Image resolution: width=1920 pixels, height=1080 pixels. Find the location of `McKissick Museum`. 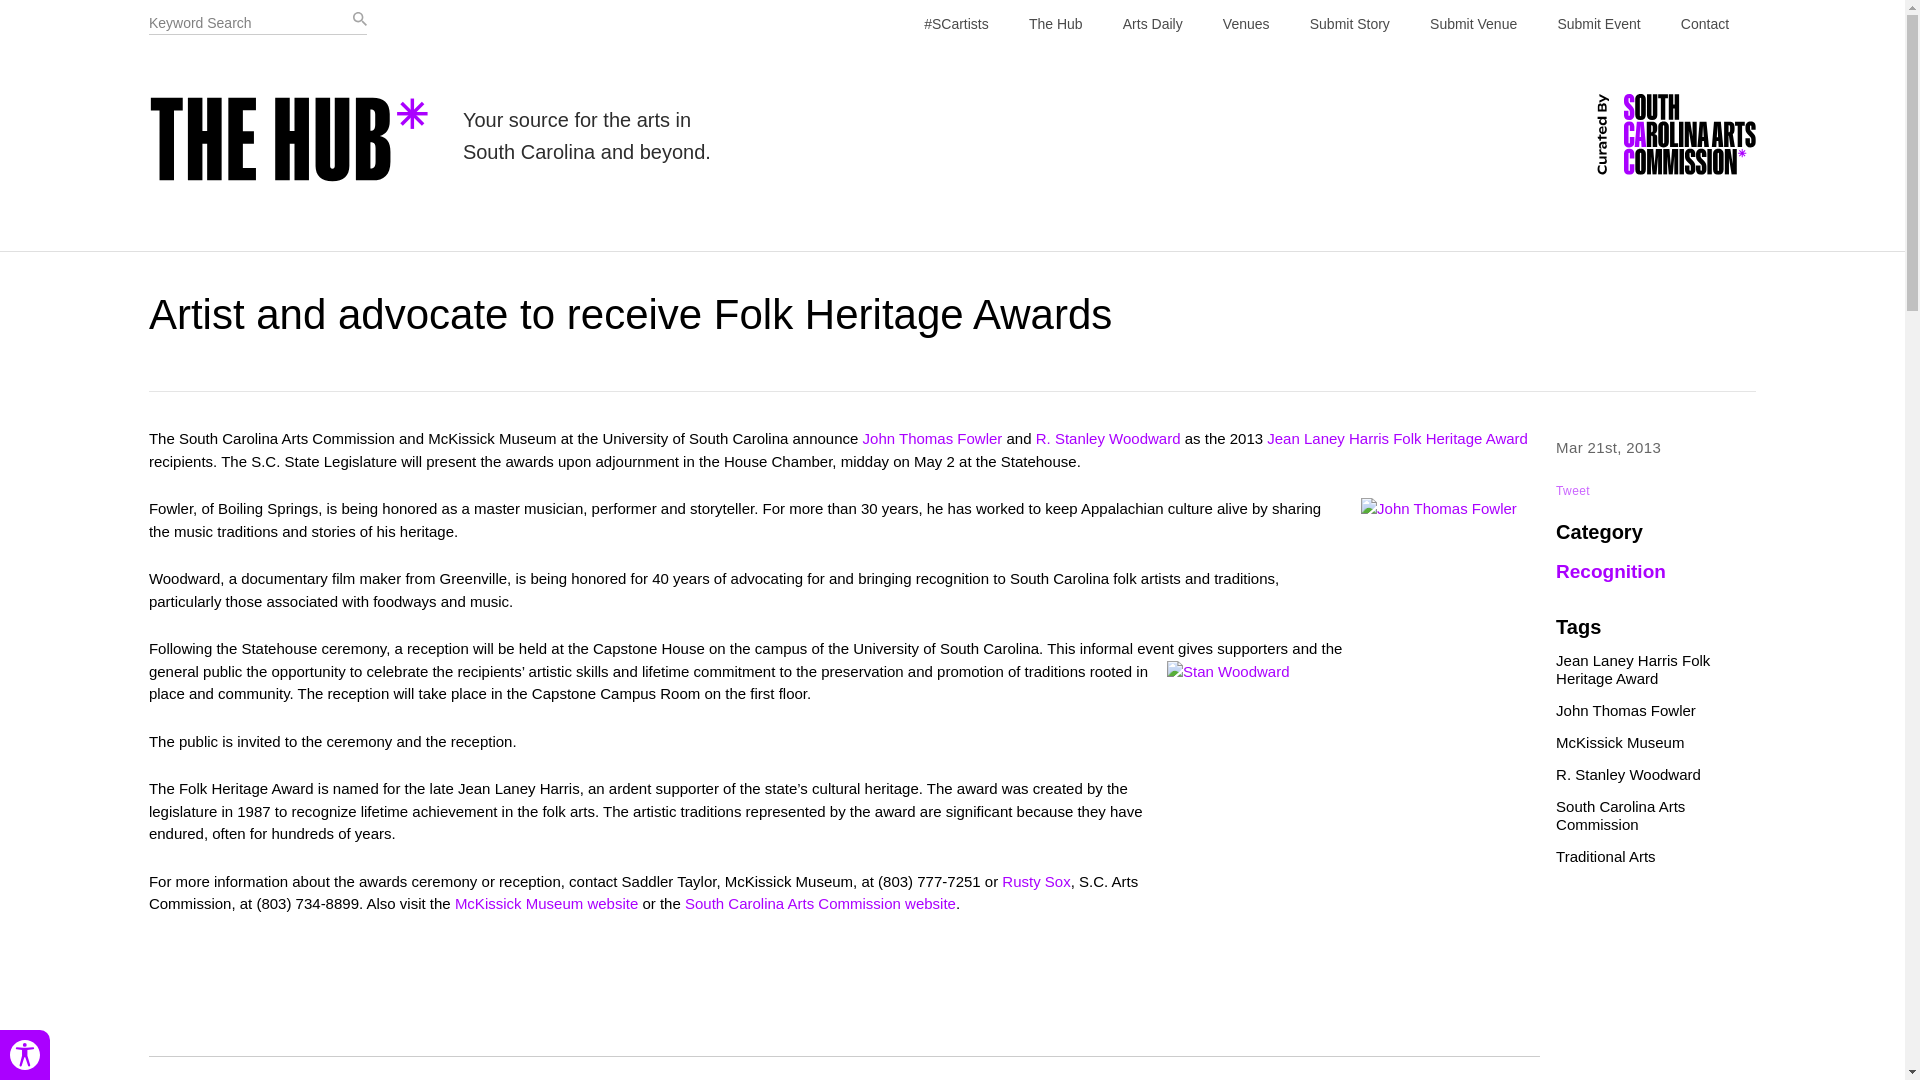

McKissick Museum is located at coordinates (1619, 742).